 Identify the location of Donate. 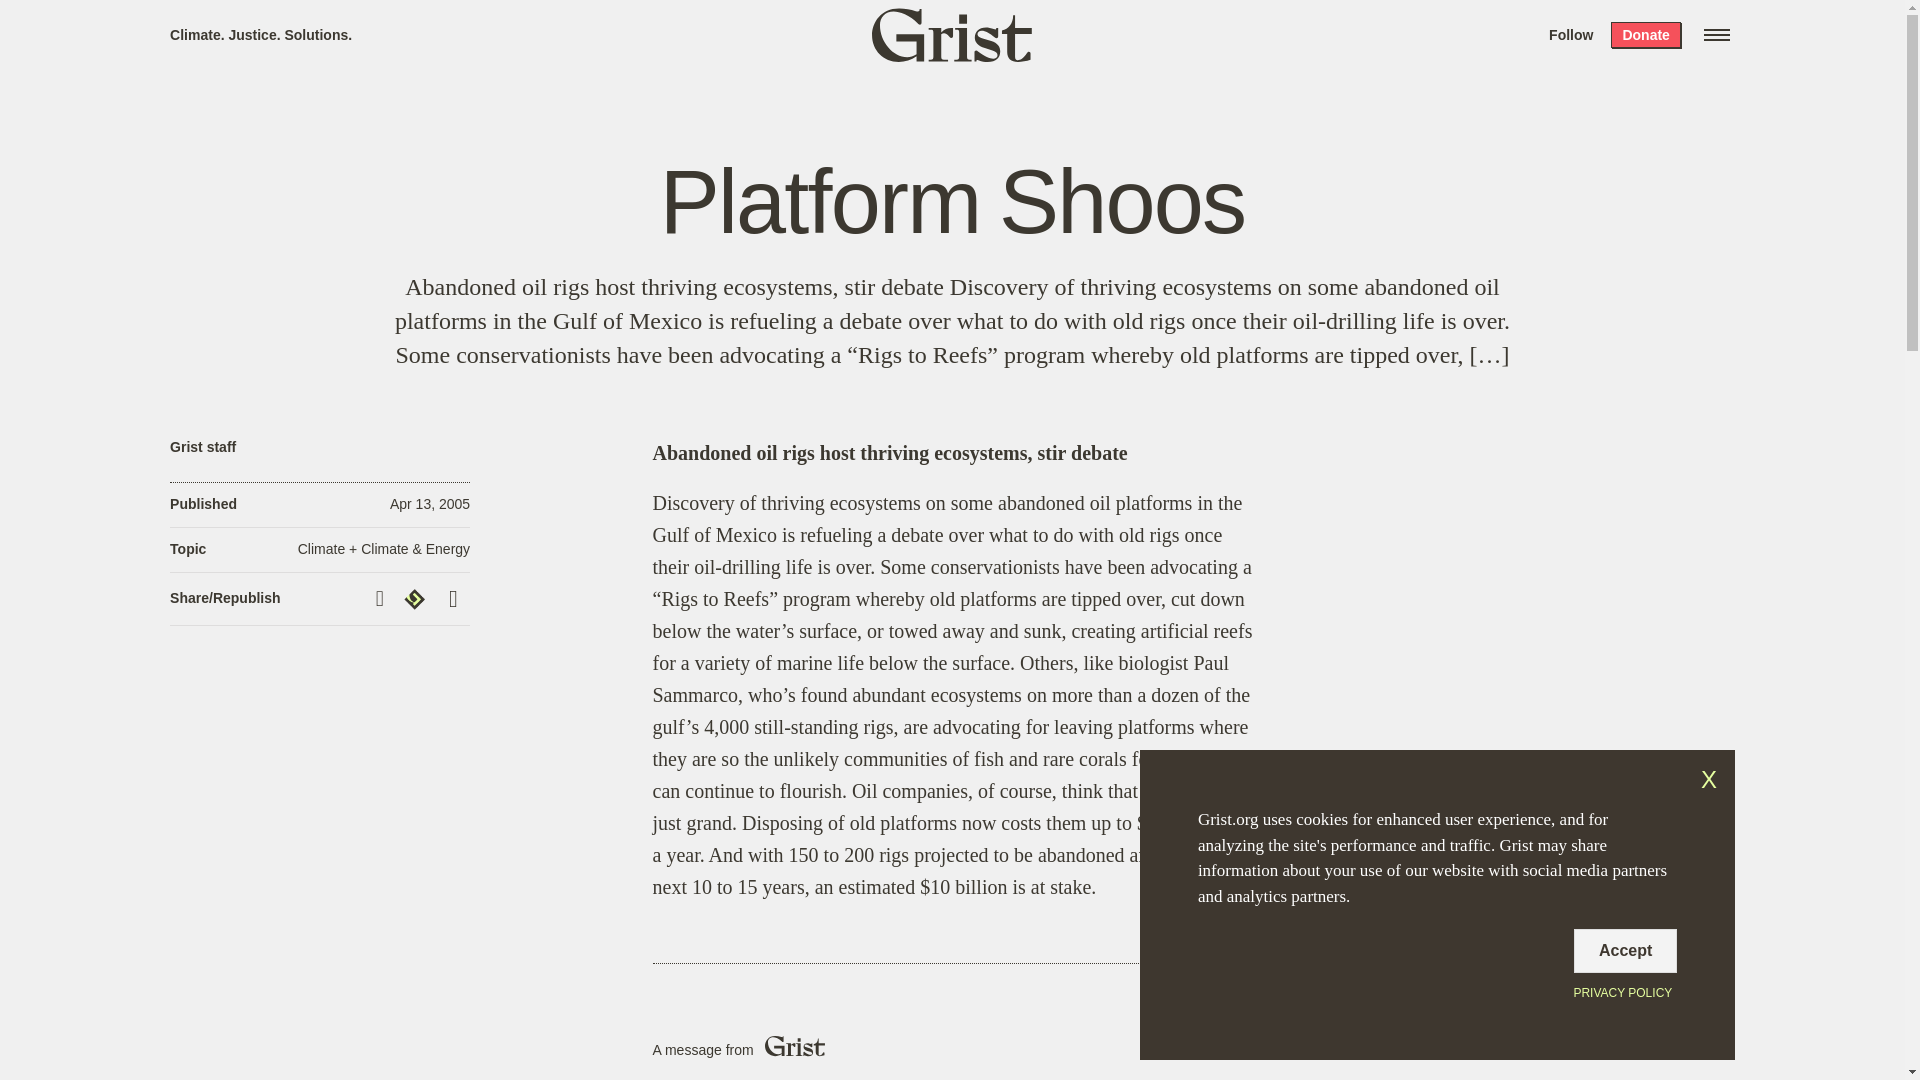
(1645, 34).